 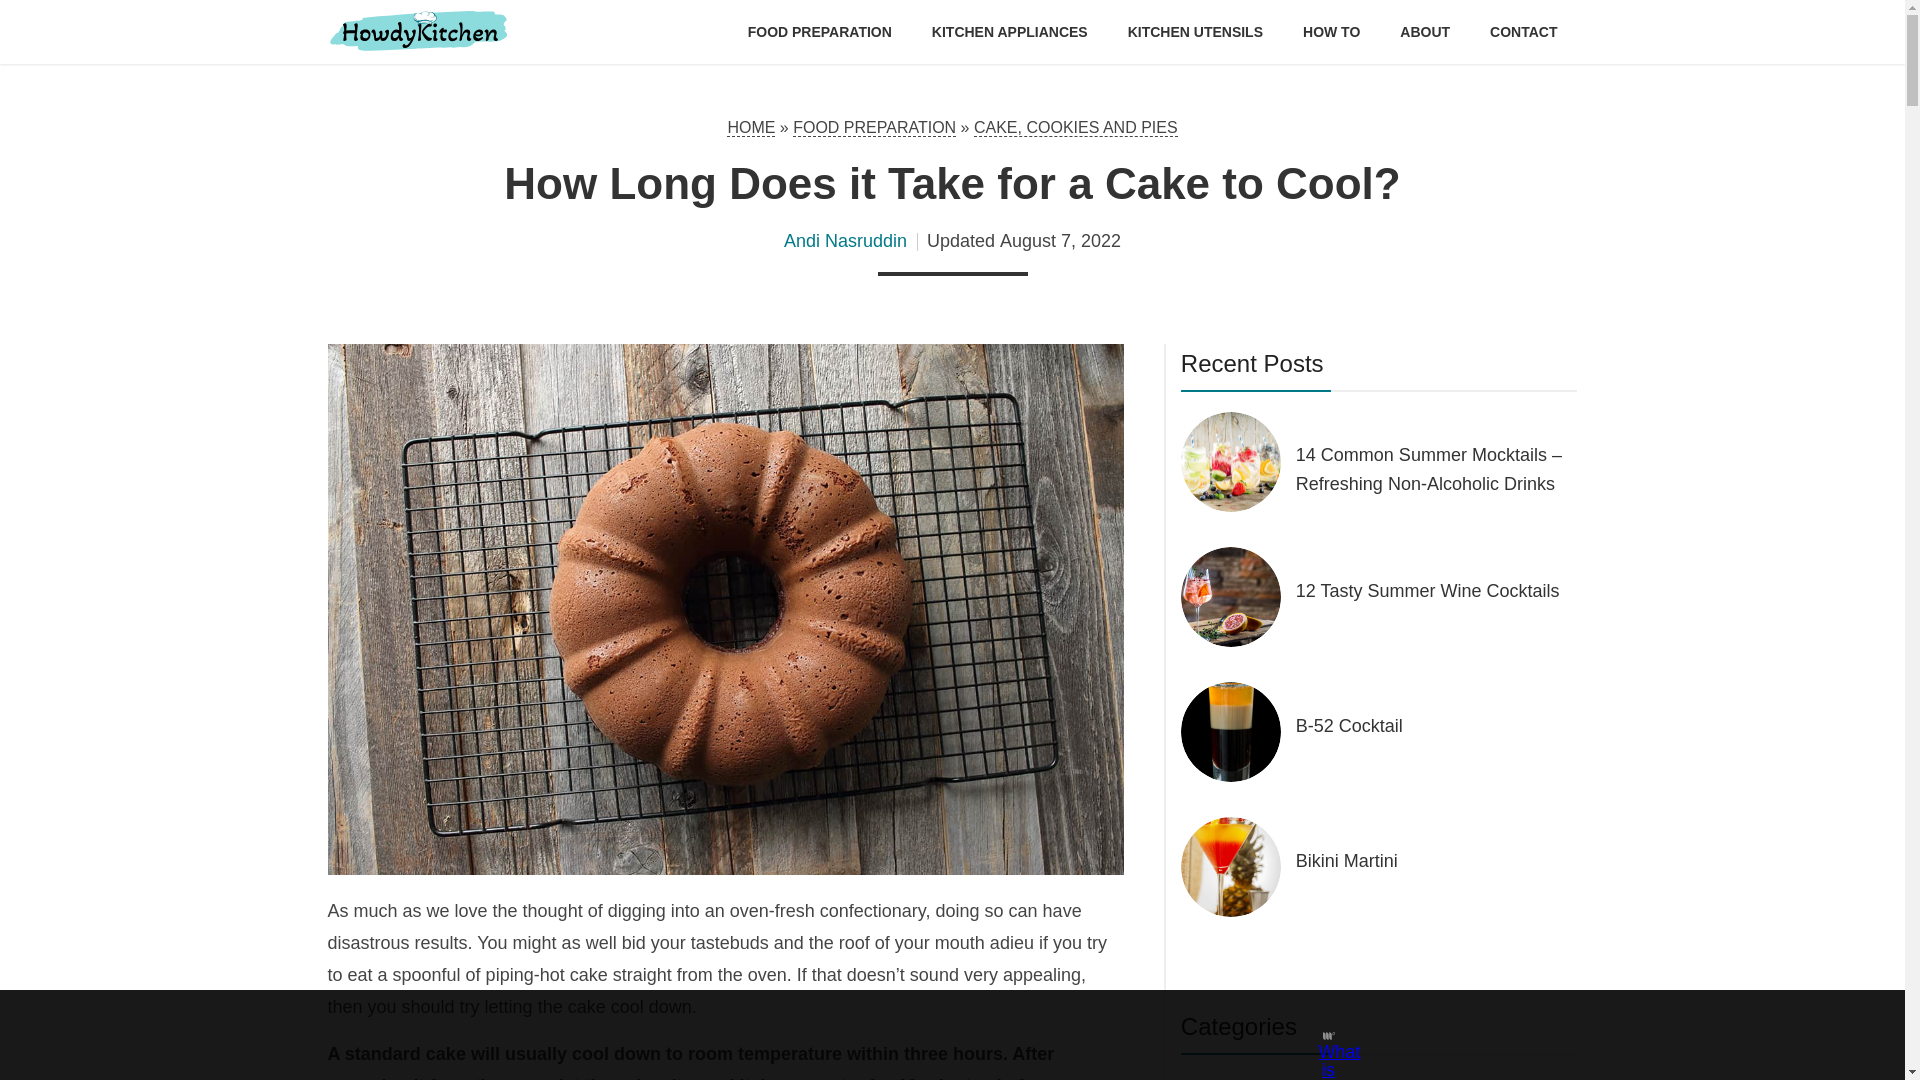 What do you see at coordinates (934, 1035) in the screenshot?
I see `3rd party ad content` at bounding box center [934, 1035].